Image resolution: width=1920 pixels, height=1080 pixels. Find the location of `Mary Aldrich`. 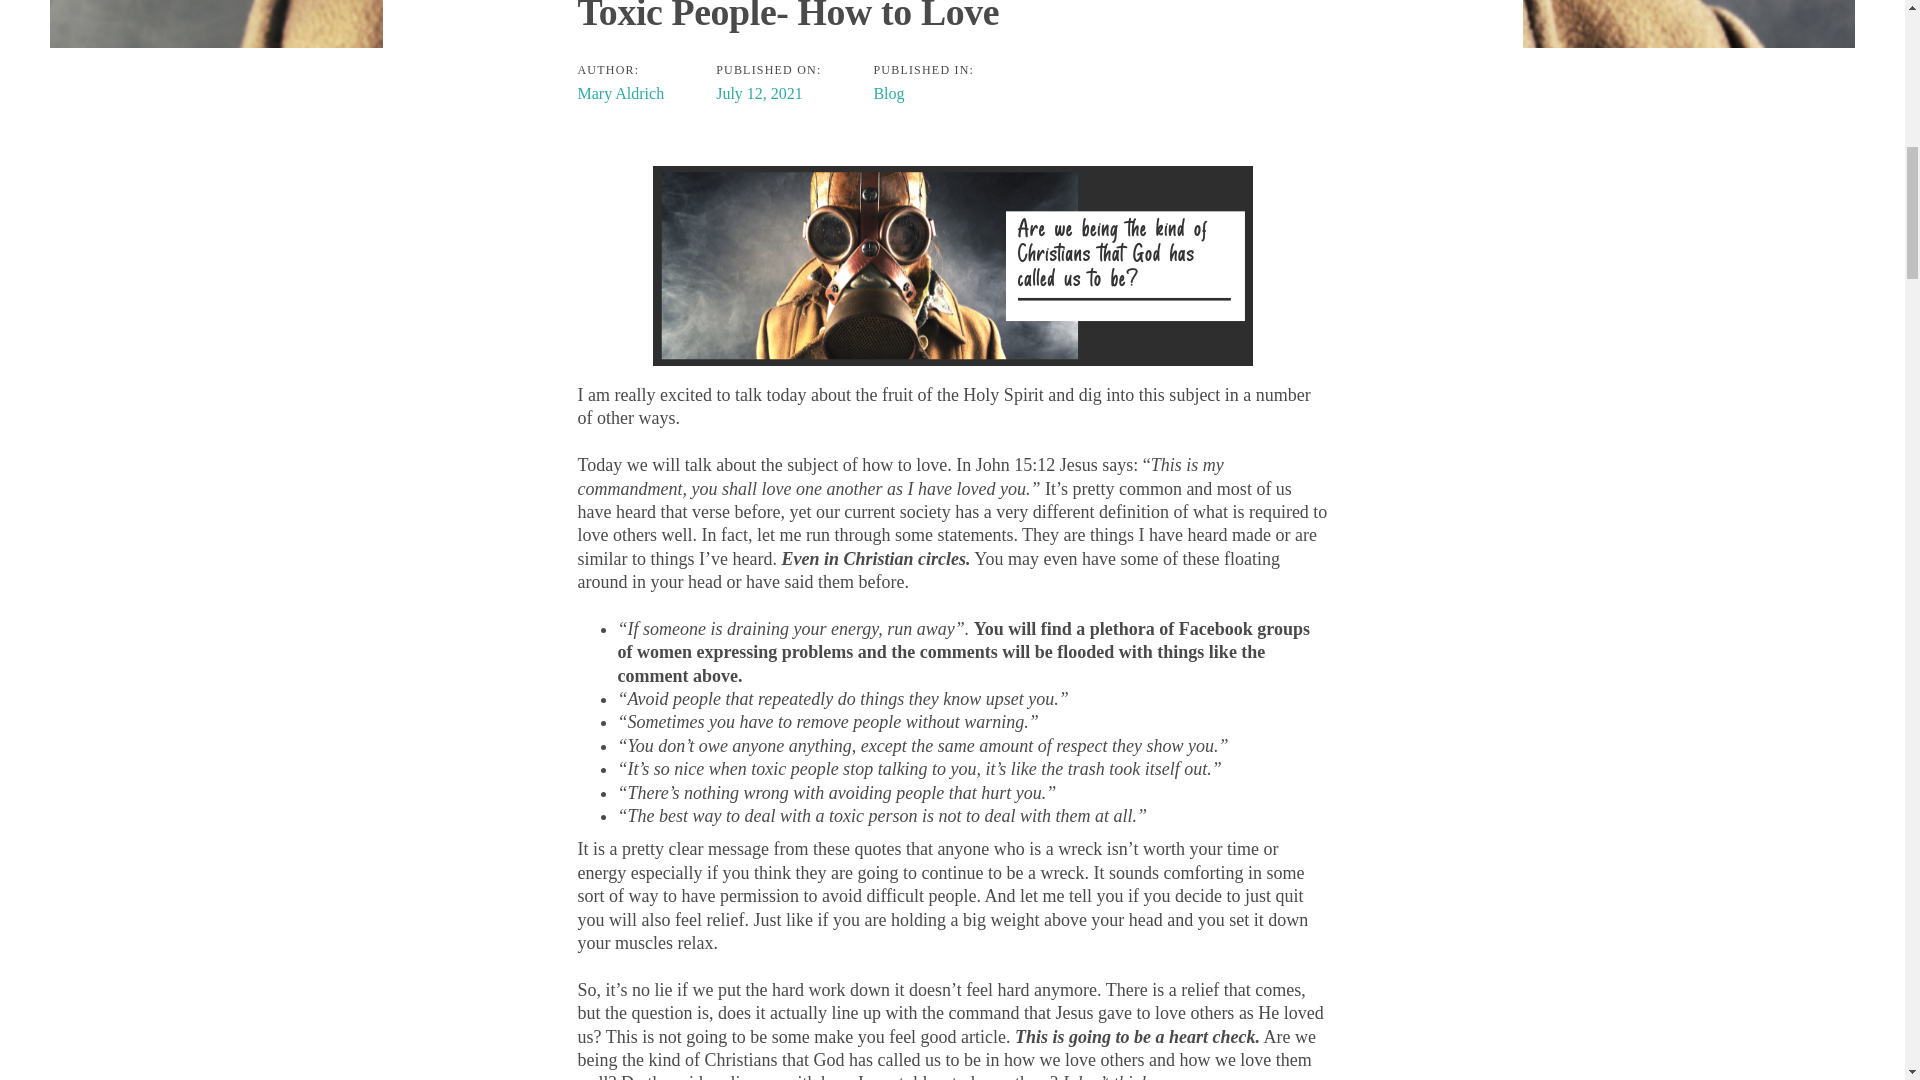

Mary Aldrich is located at coordinates (620, 93).